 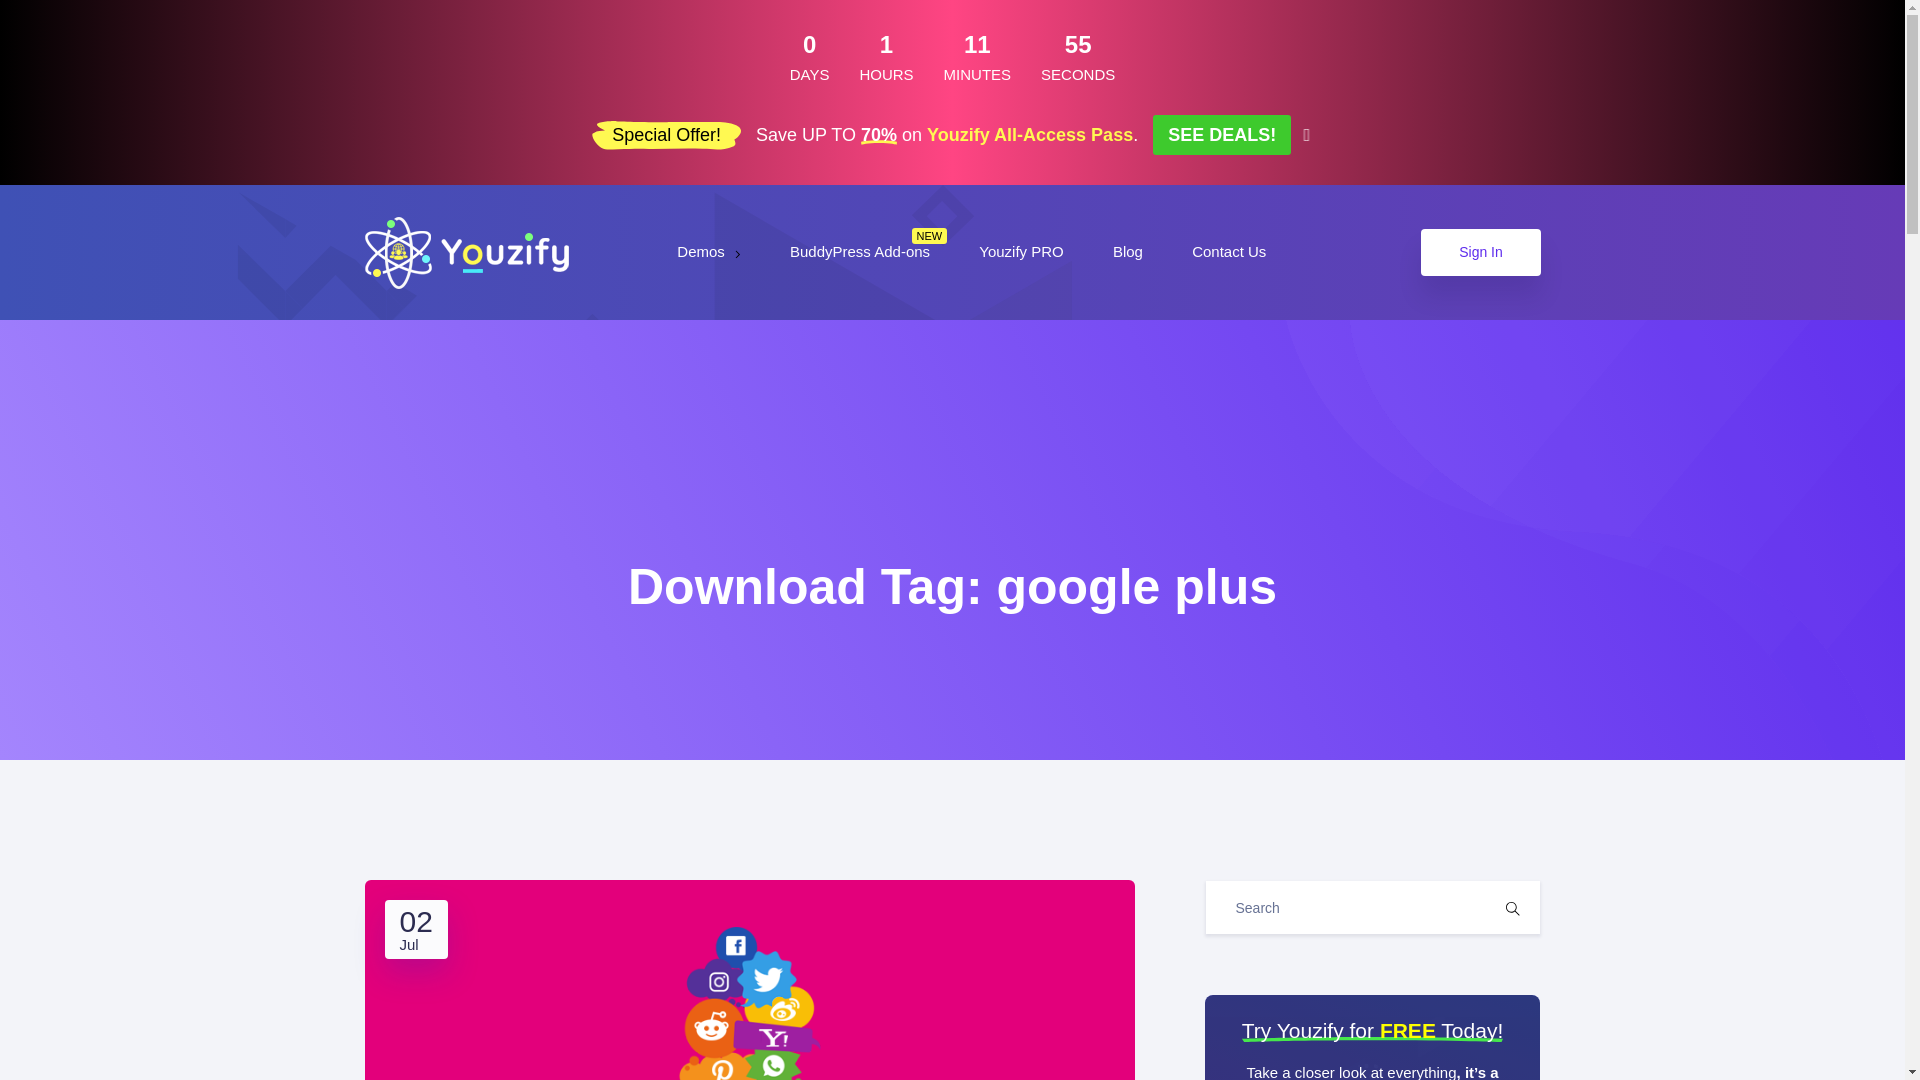 What do you see at coordinates (1222, 134) in the screenshot?
I see `SEE DEALS!` at bounding box center [1222, 134].